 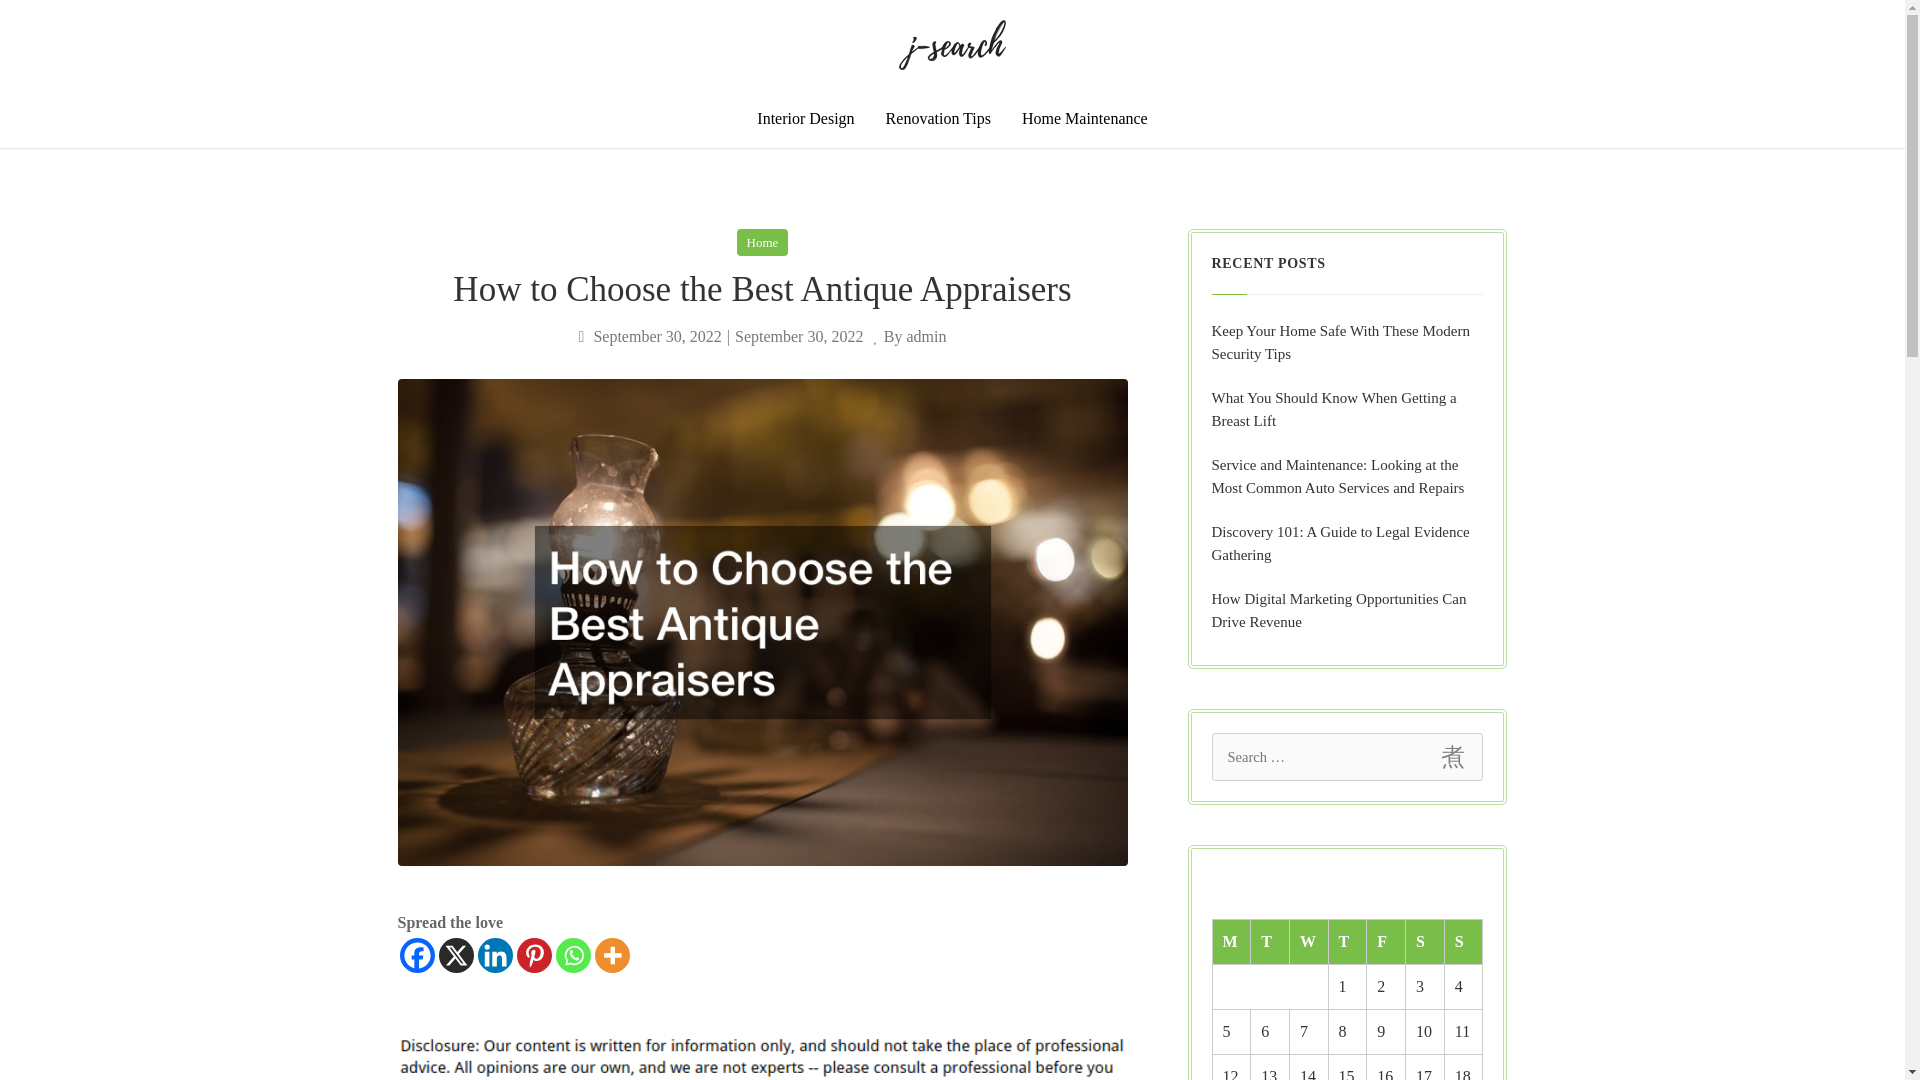 I want to click on Linkedin, so click(x=495, y=956).